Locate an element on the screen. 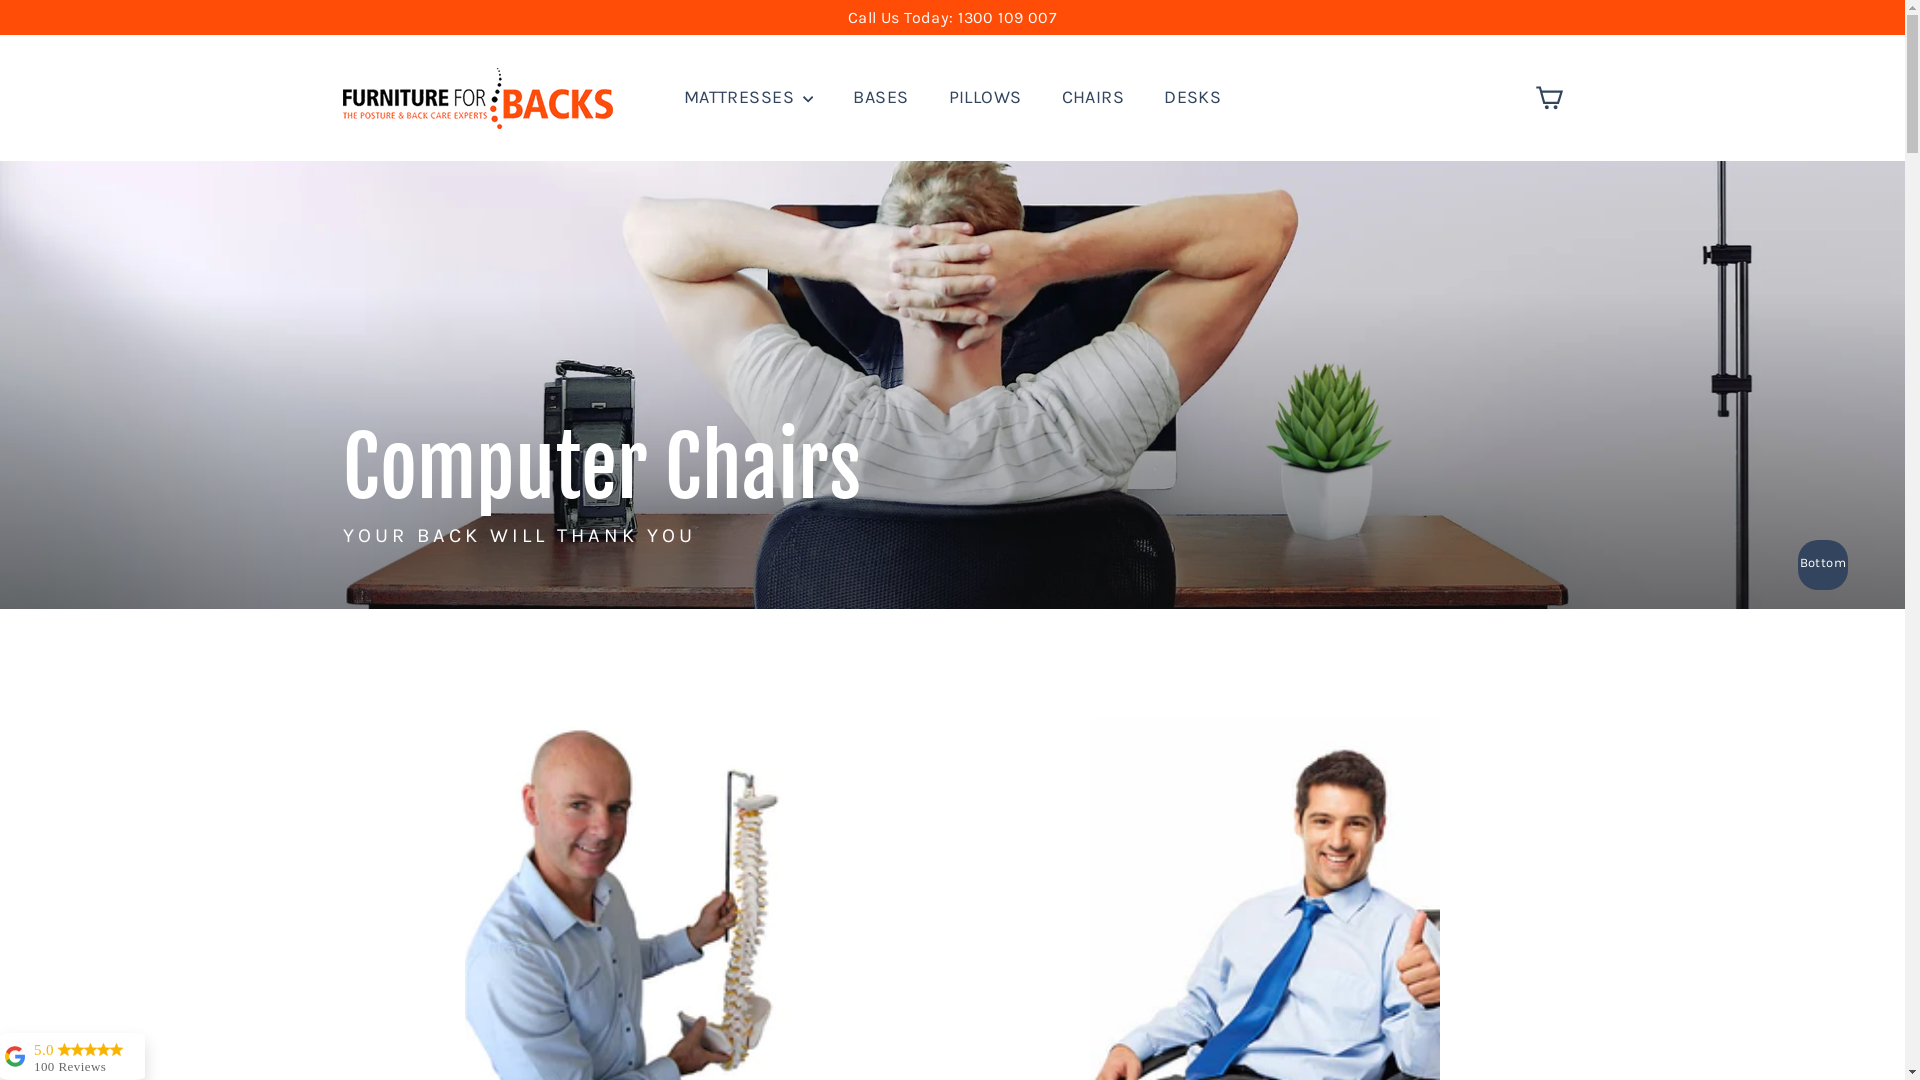 This screenshot has height=1080, width=1920. BASES is located at coordinates (880, 98).